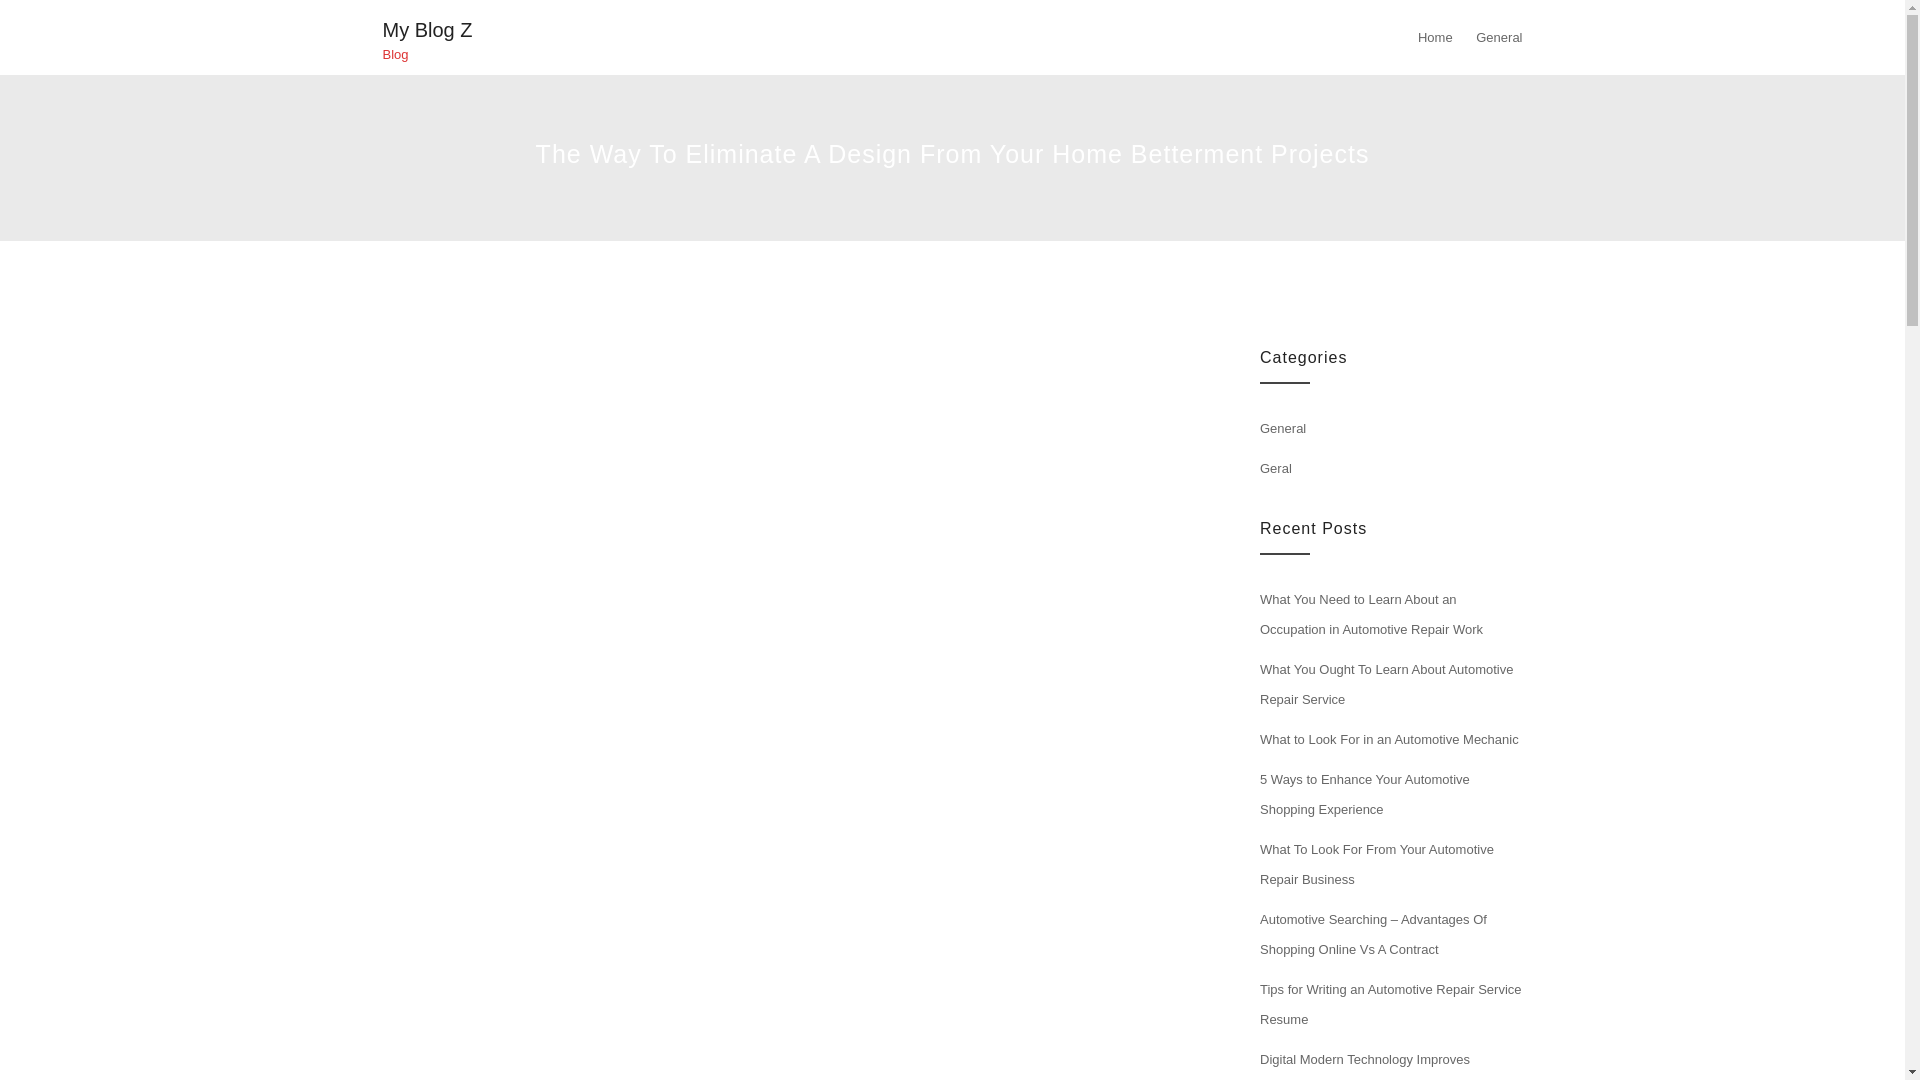  Describe the element at coordinates (1364, 794) in the screenshot. I see `5 Ways to Enhance Your Automotive Shopping Experience` at that location.